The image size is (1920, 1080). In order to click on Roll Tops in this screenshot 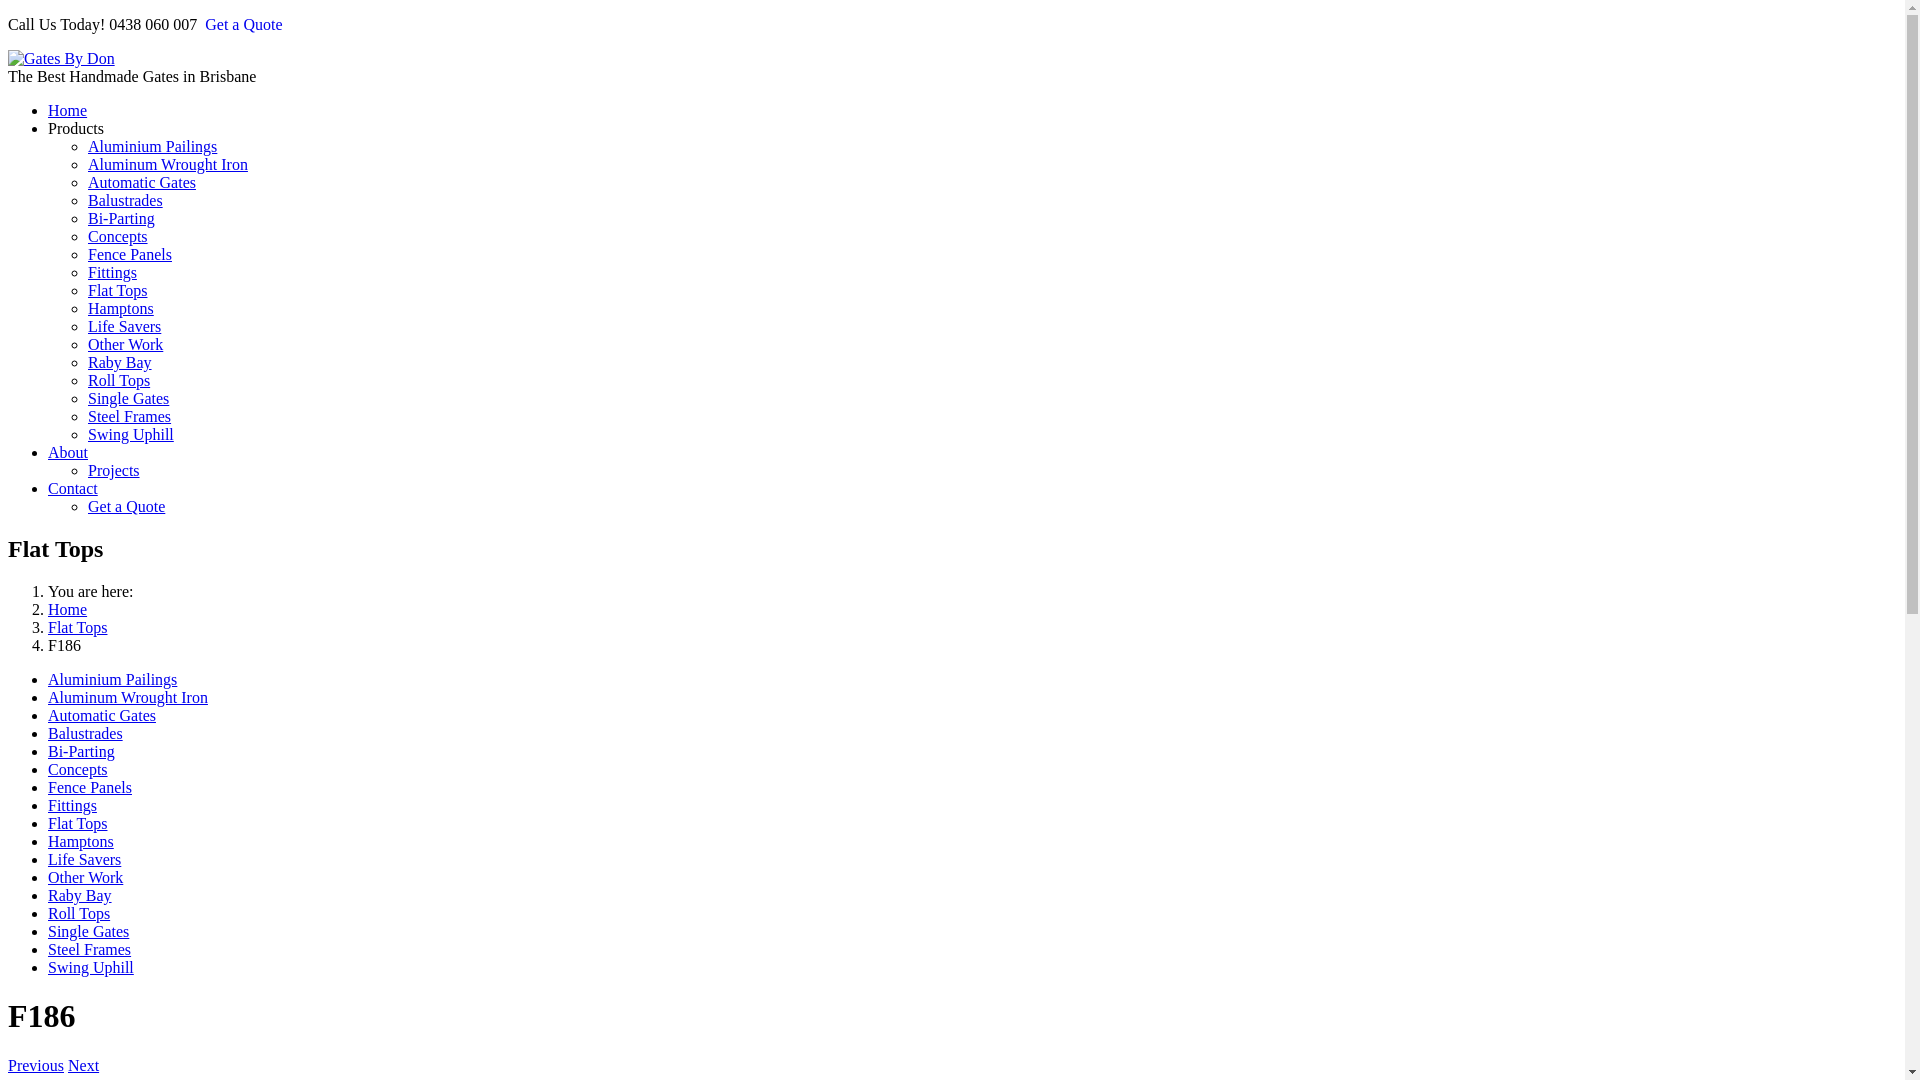, I will do `click(119, 380)`.